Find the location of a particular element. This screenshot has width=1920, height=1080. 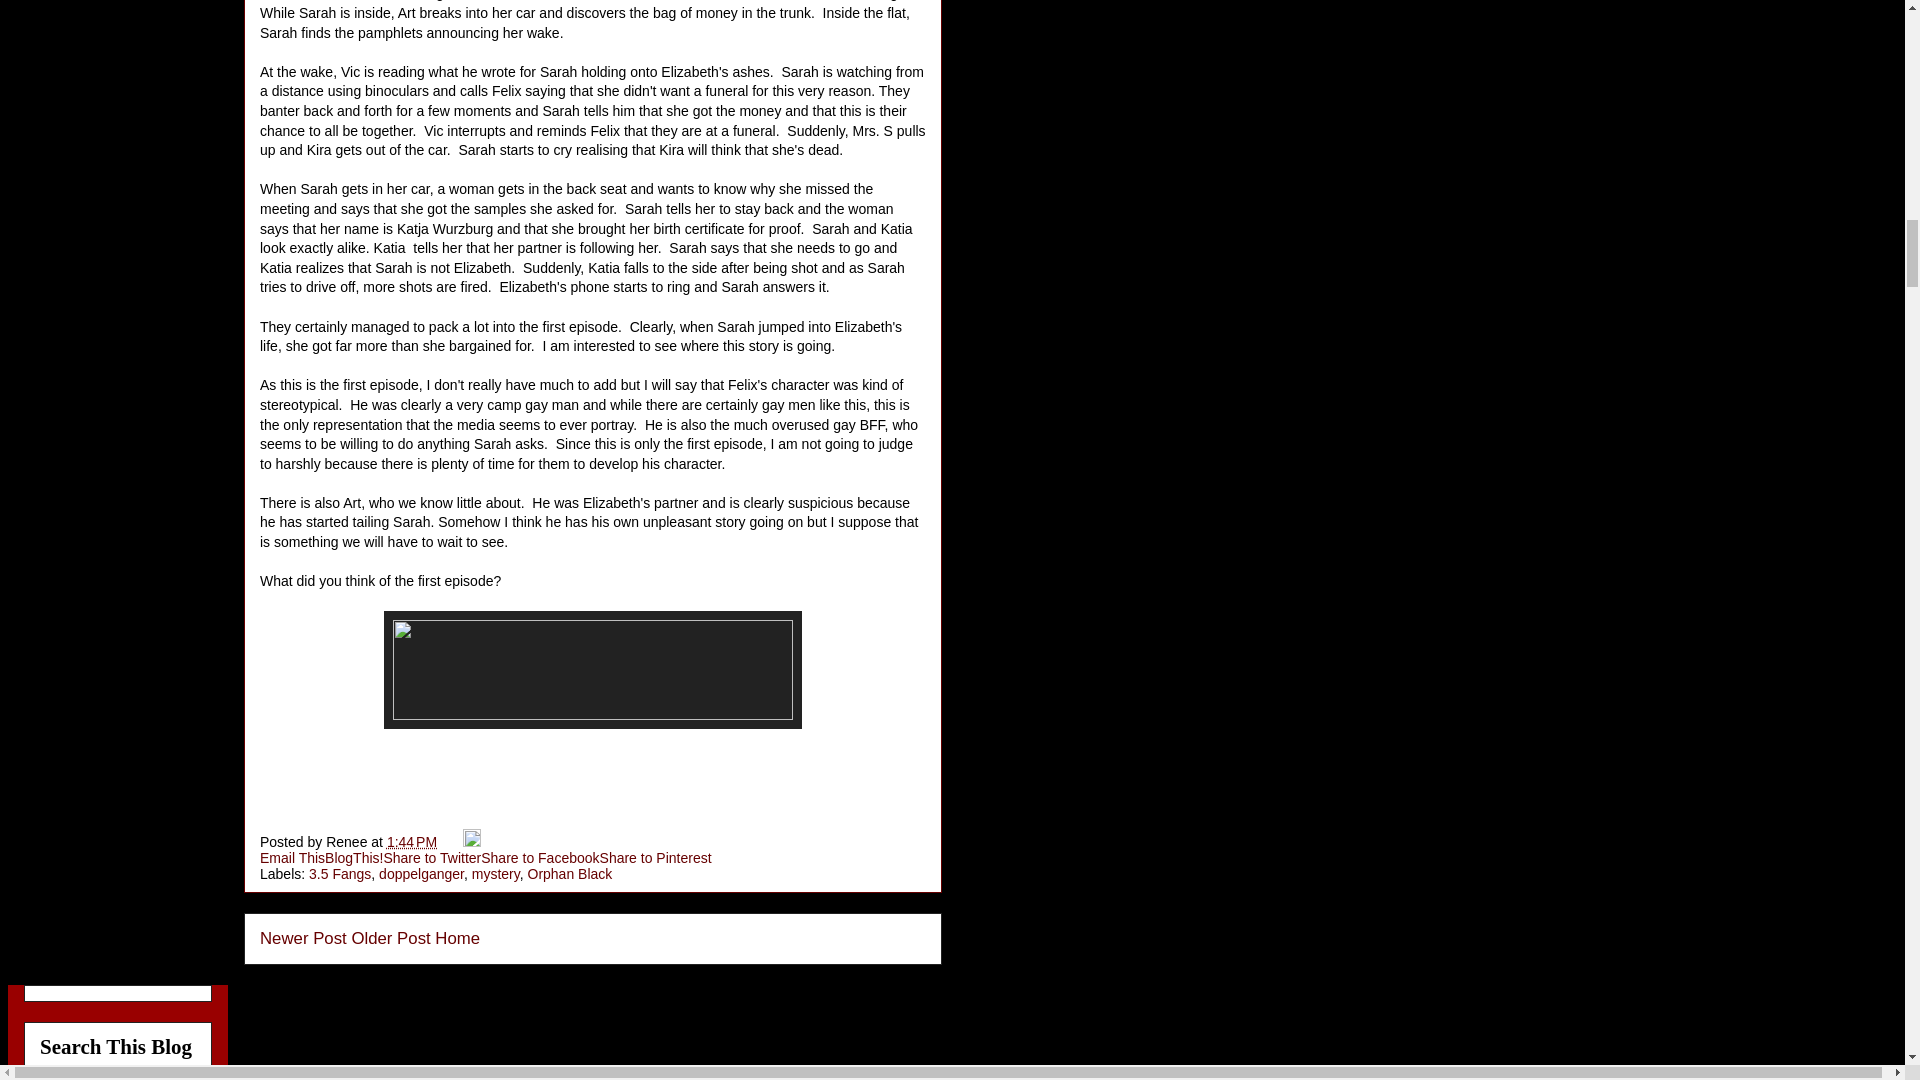

Email This is located at coordinates (292, 858).